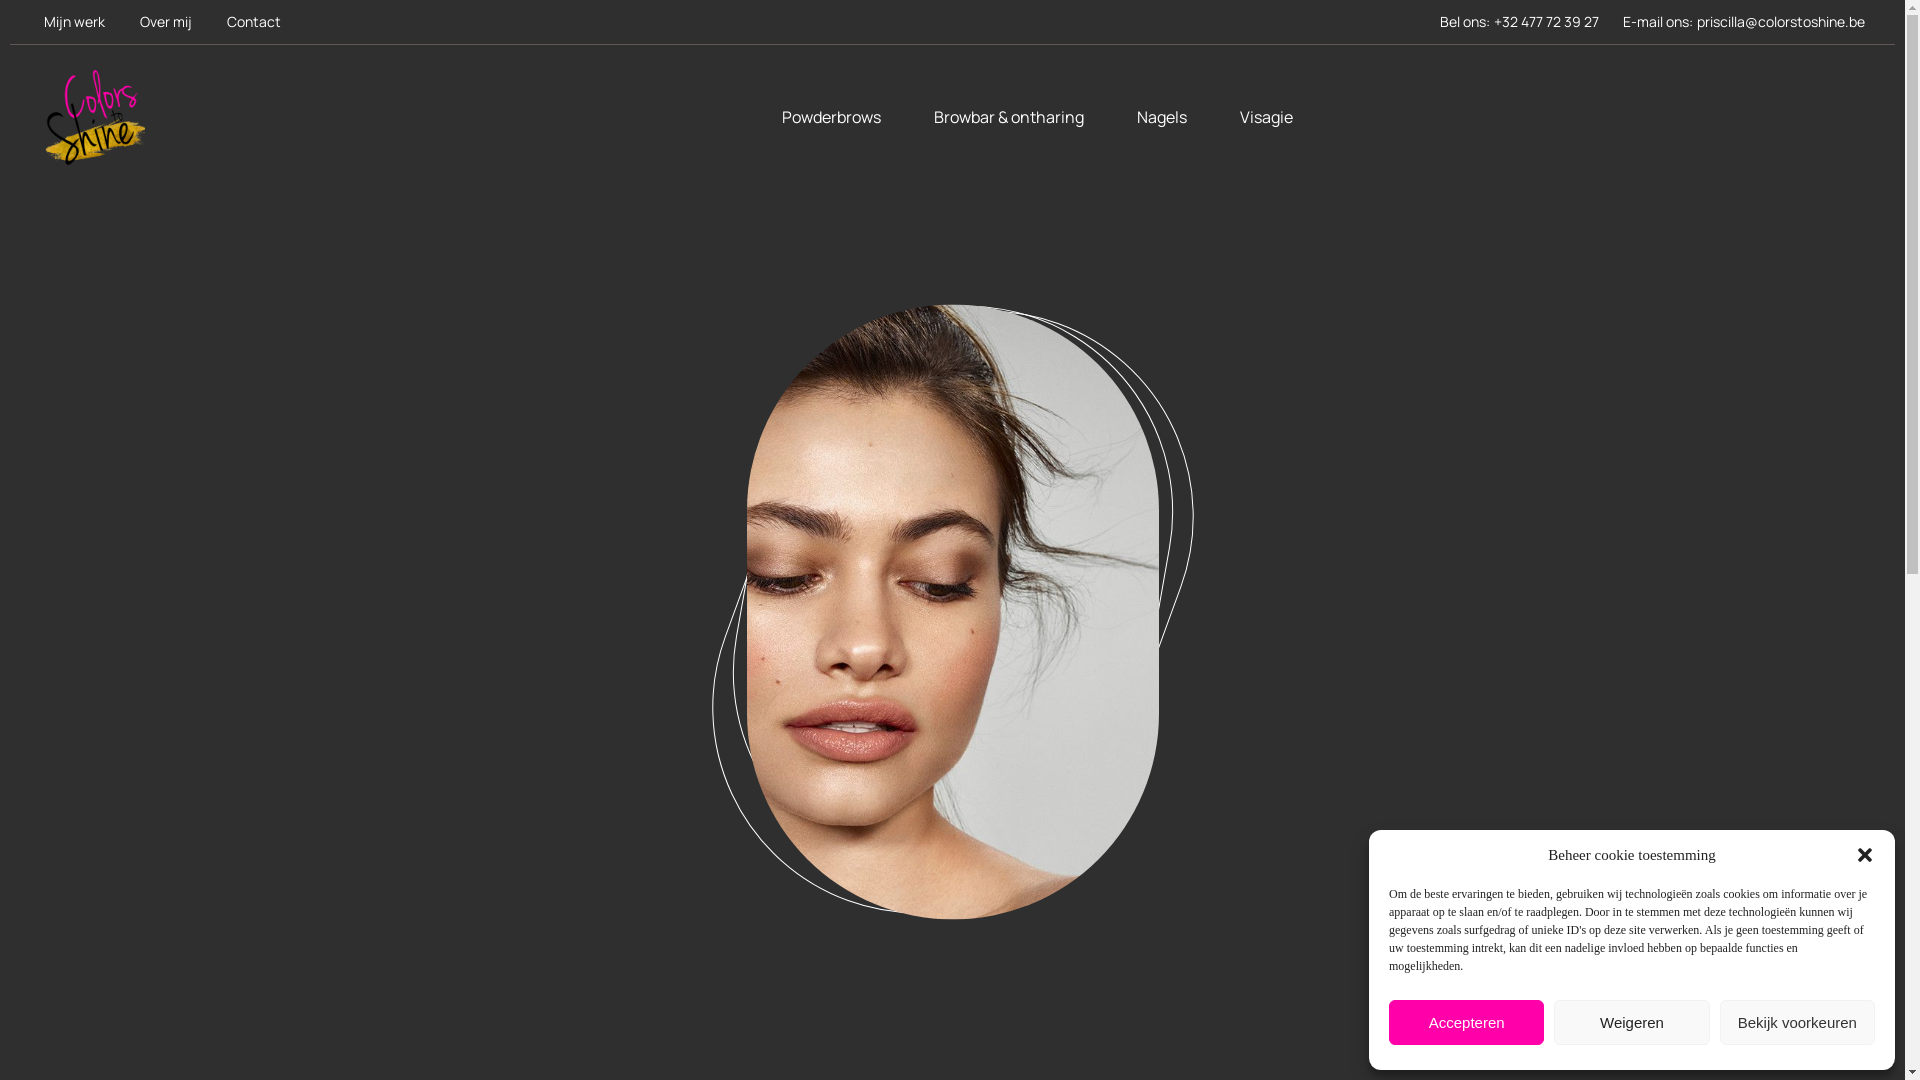 The height and width of the screenshot is (1080, 1920). I want to click on Visagie, so click(1266, 117).